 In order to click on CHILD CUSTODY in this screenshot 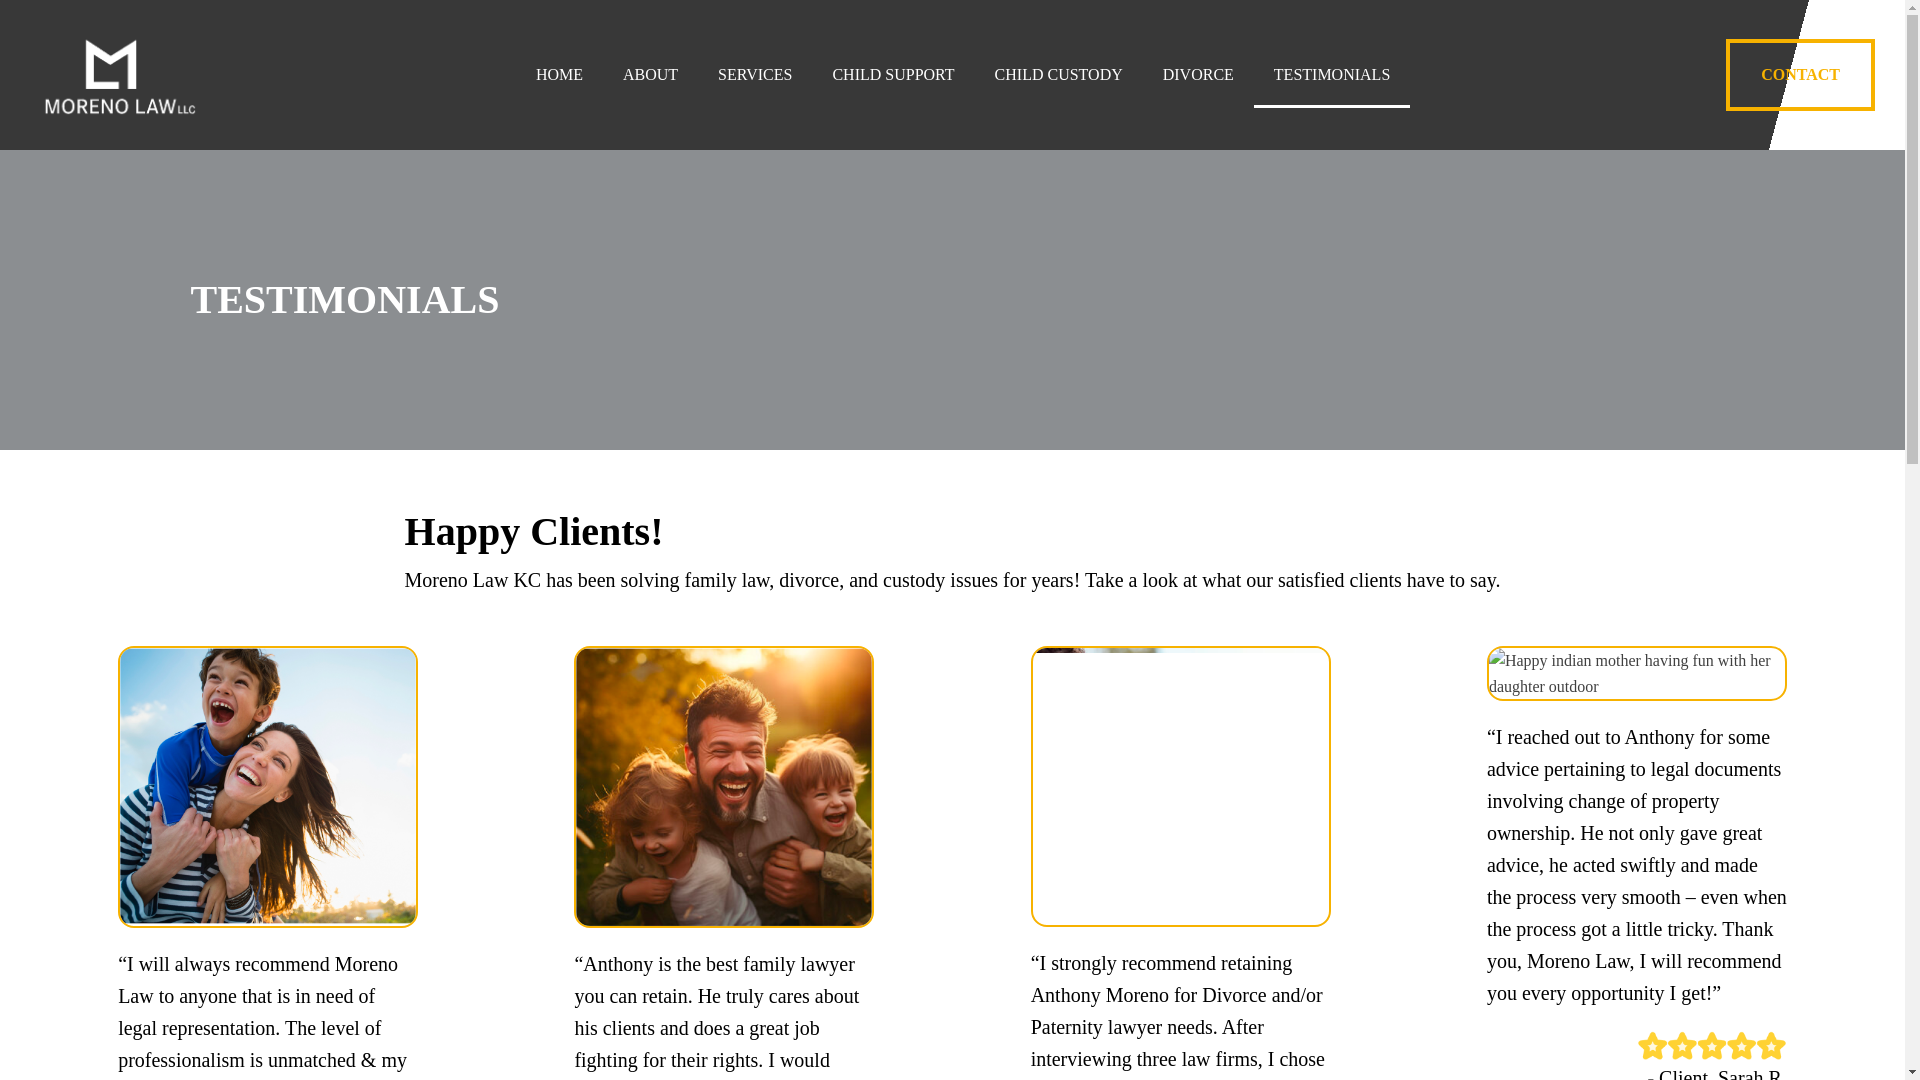, I will do `click(1058, 75)`.